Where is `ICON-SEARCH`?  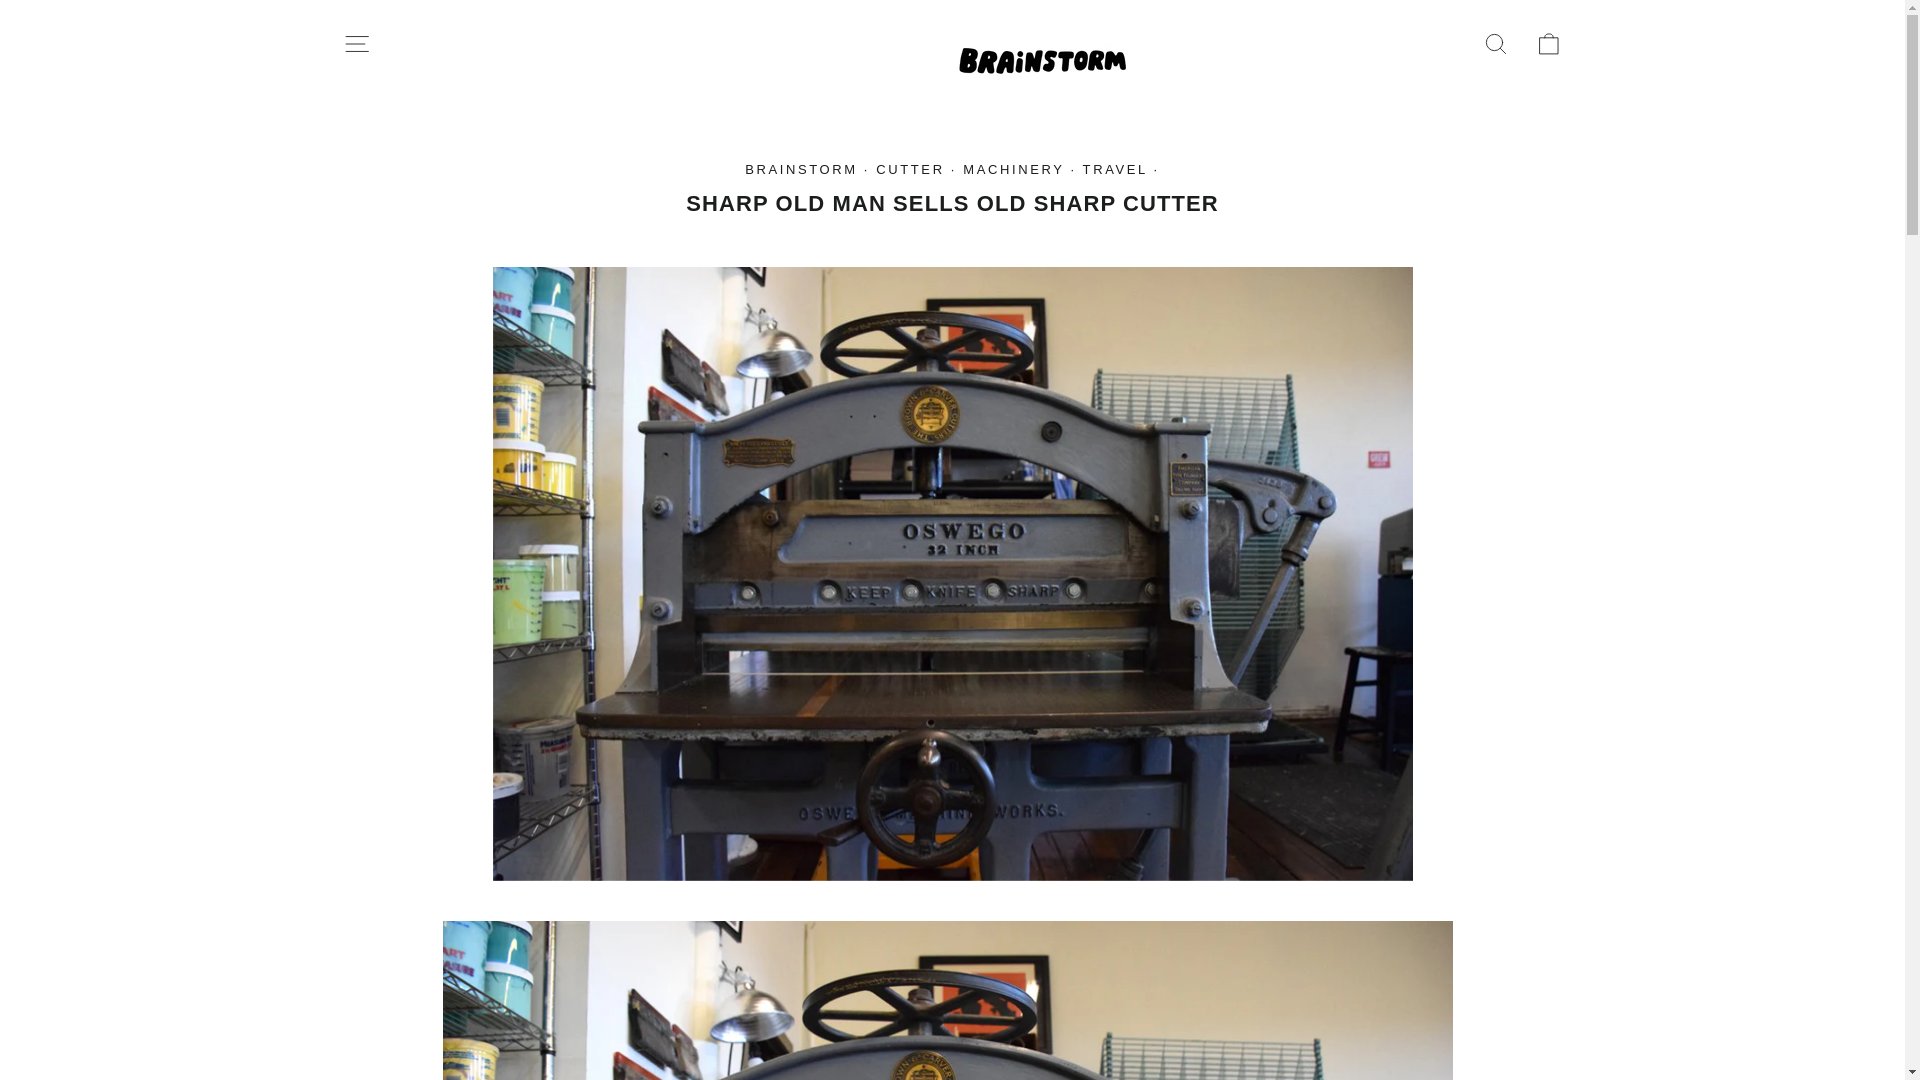
ICON-SEARCH is located at coordinates (1115, 170).